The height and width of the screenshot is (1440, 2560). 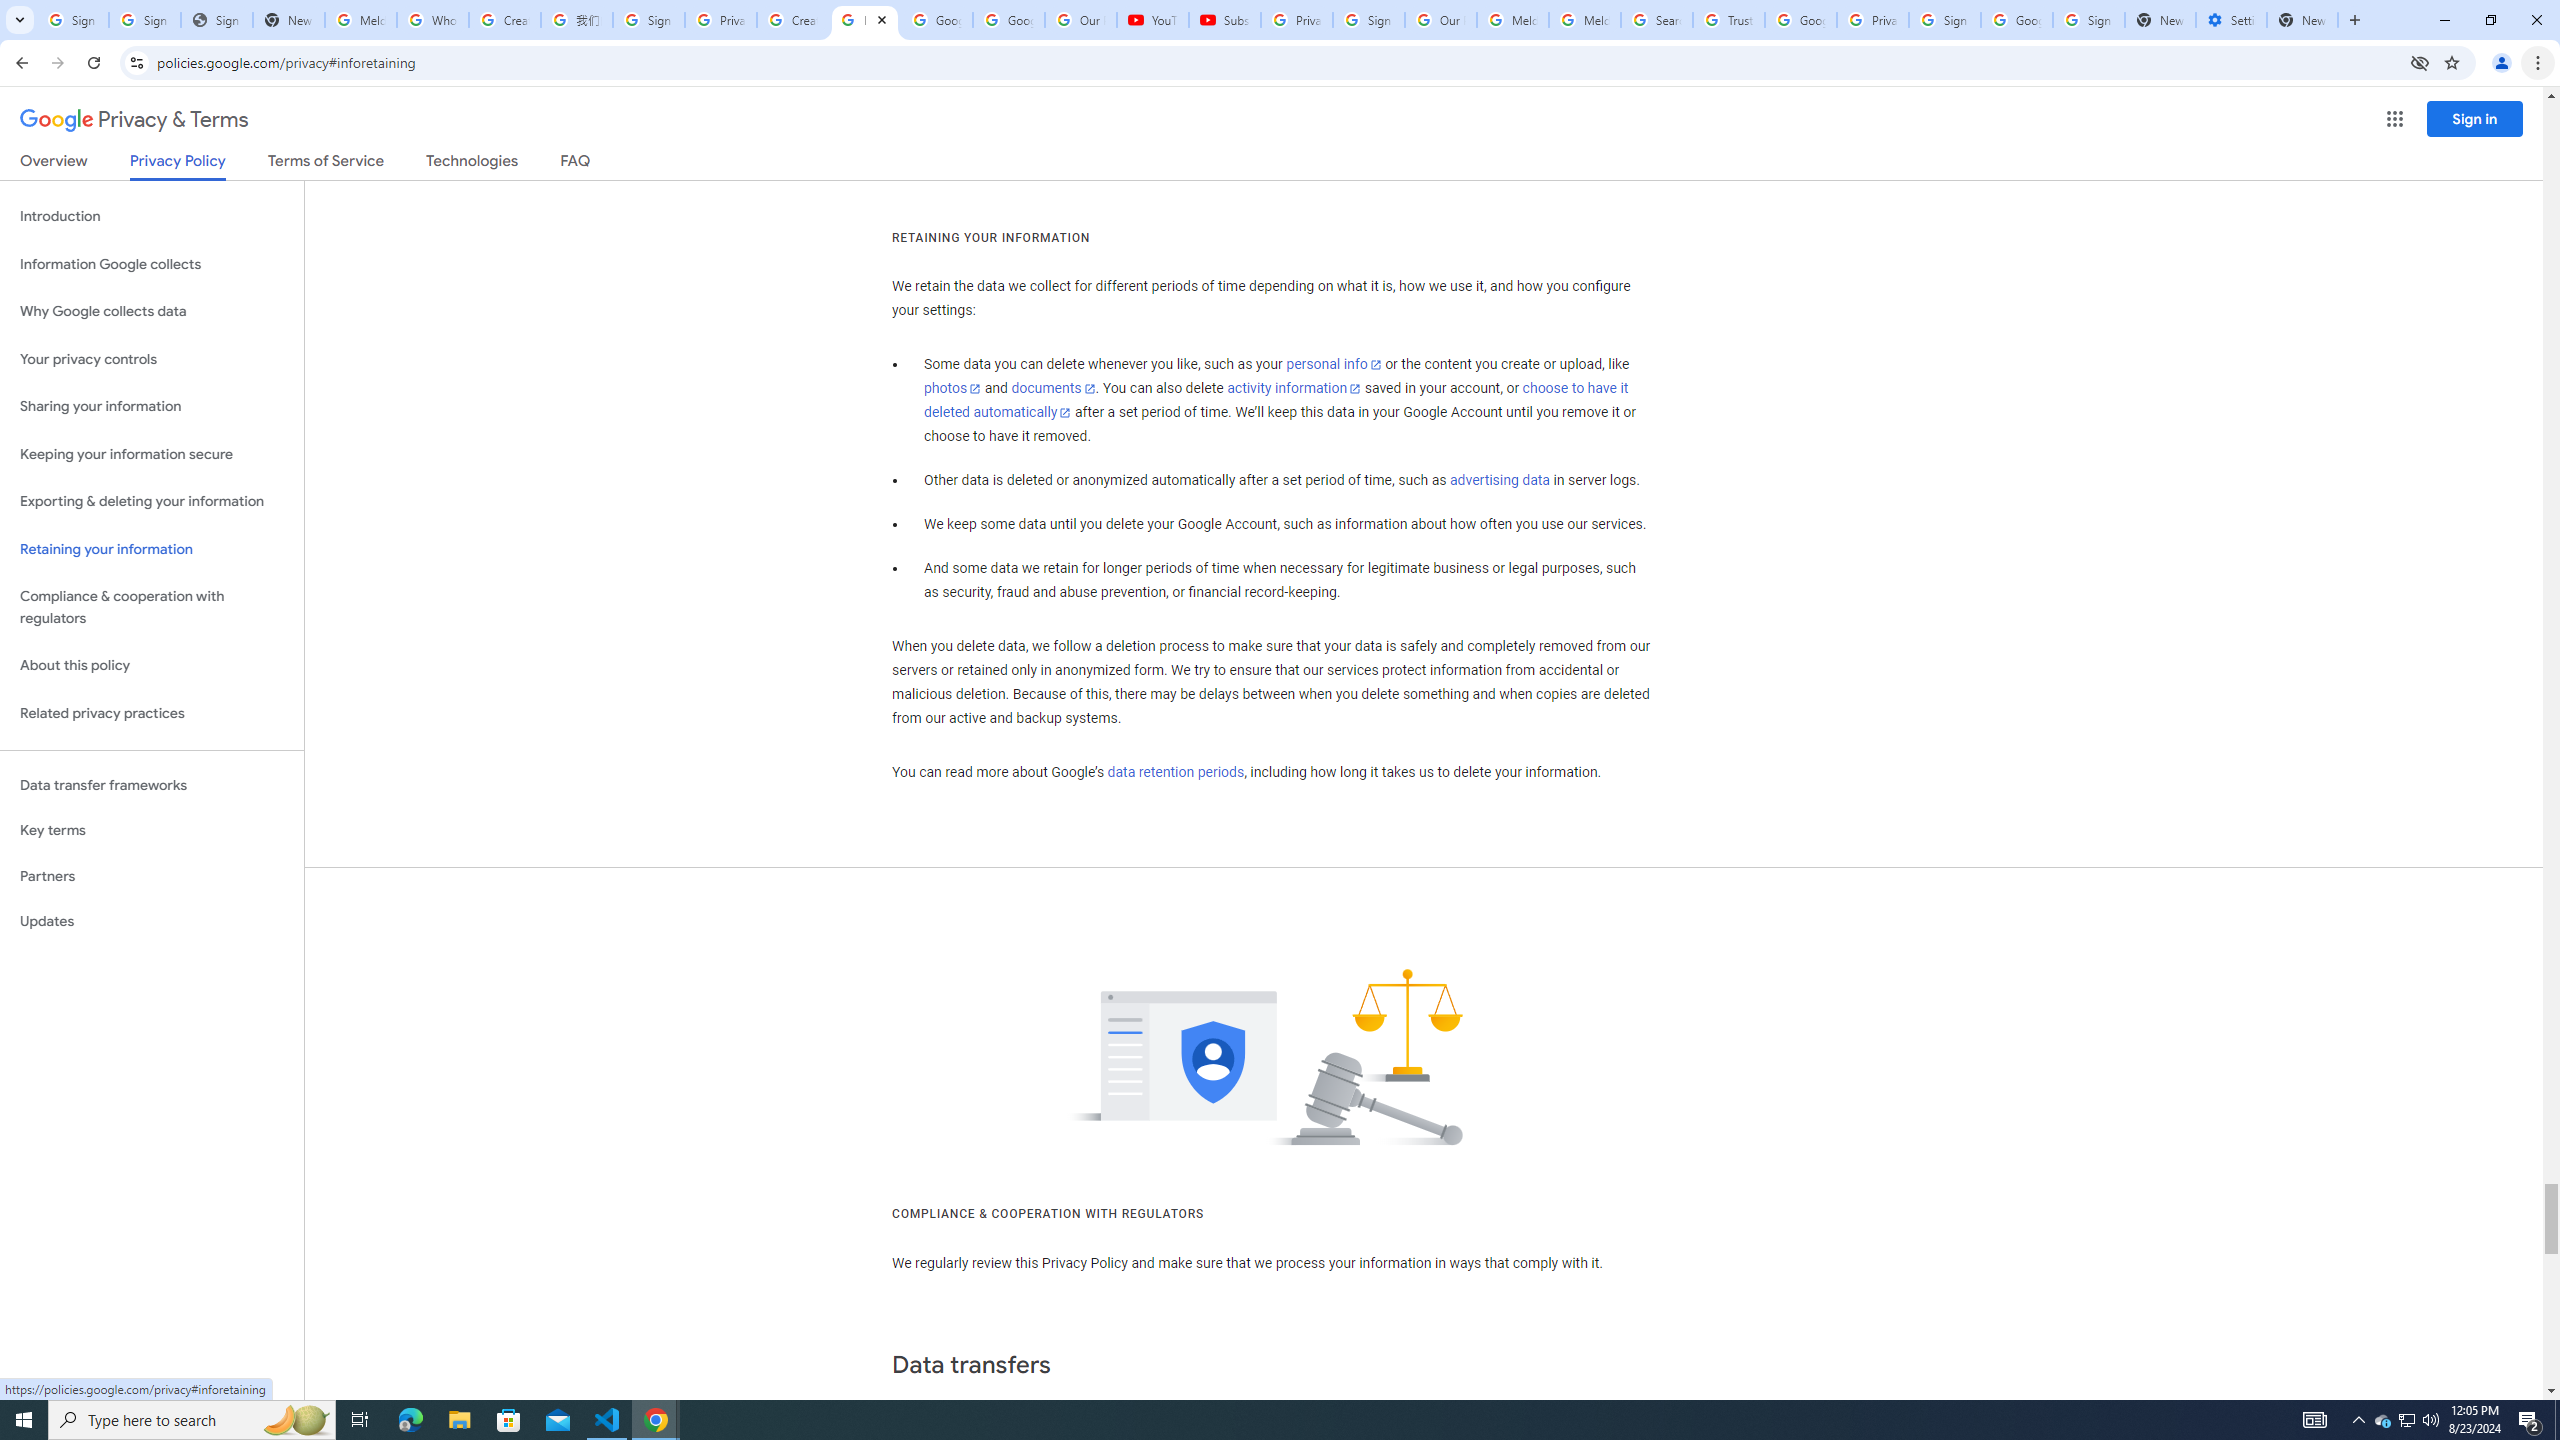 I want to click on Your privacy controls, so click(x=152, y=360).